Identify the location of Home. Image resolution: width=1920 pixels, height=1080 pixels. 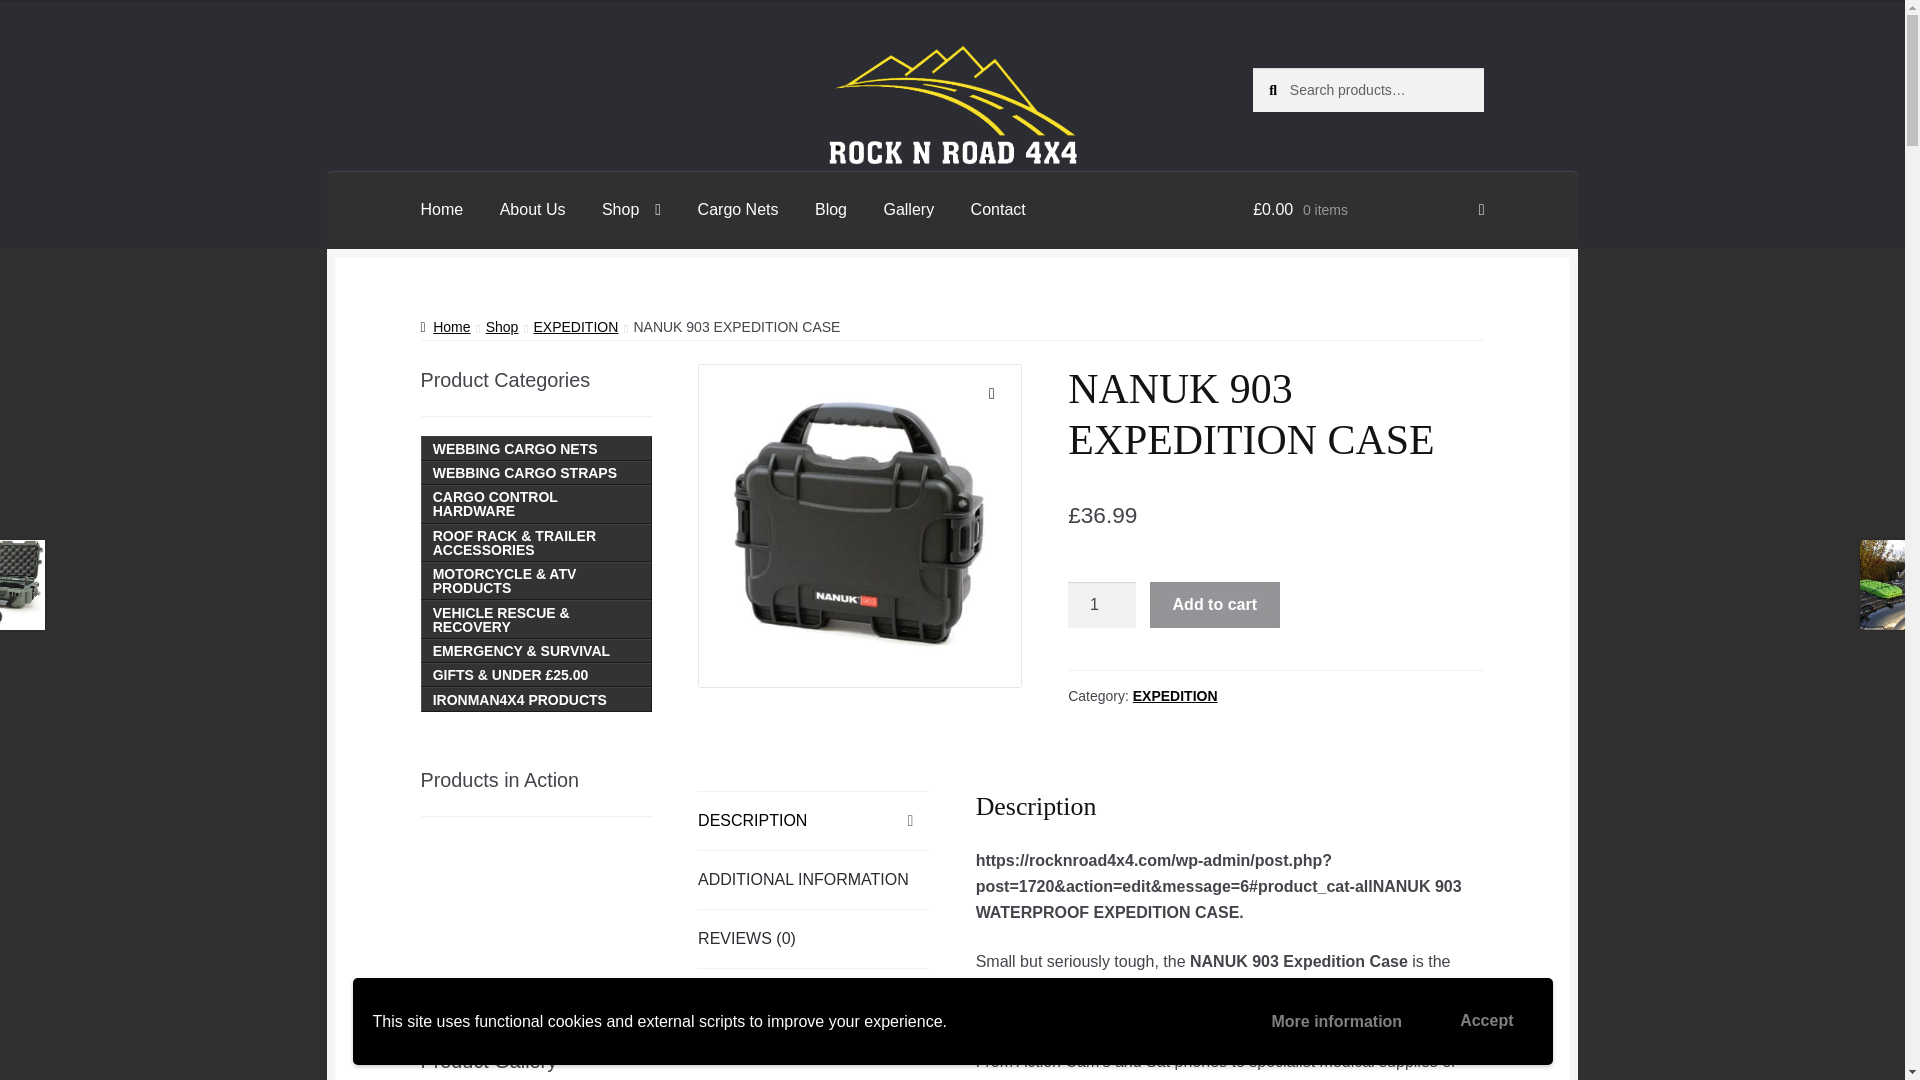
(442, 210).